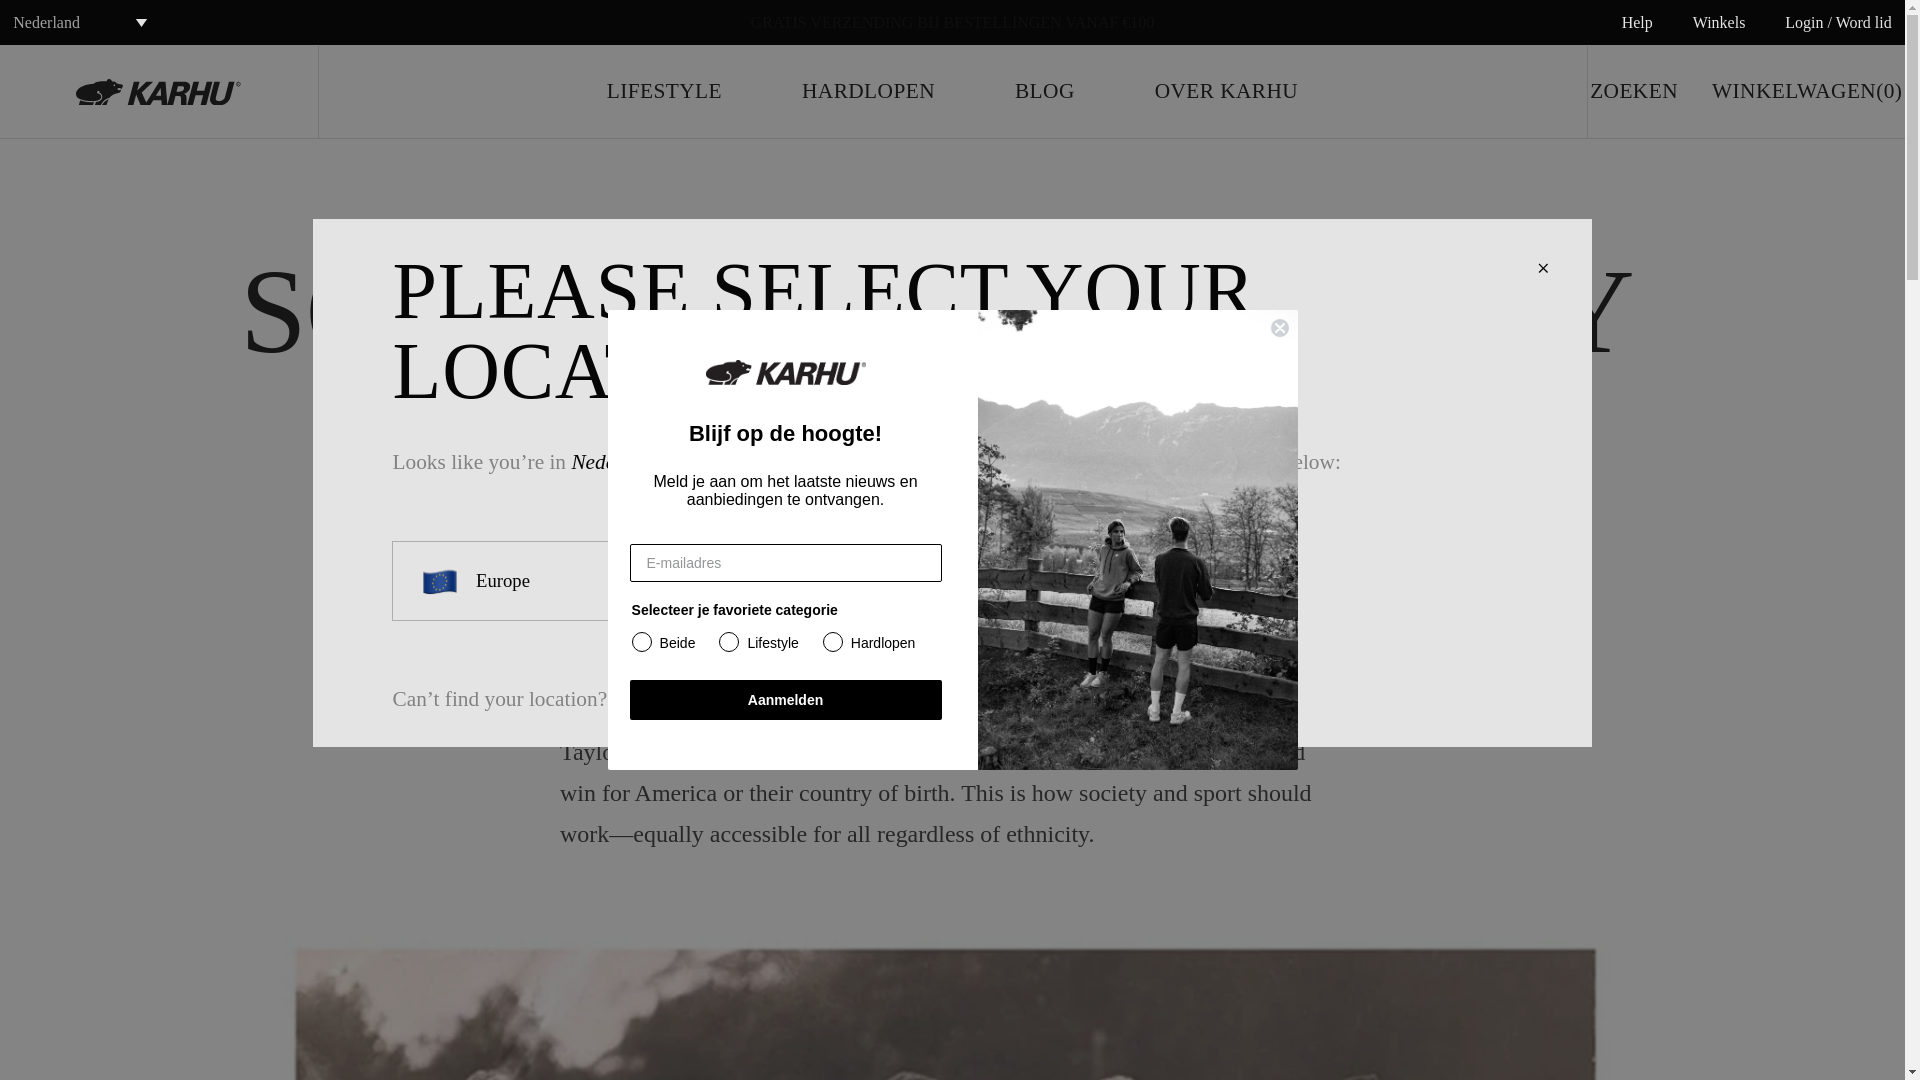 This screenshot has height=1080, width=1920. I want to click on Help, so click(1638, 22).